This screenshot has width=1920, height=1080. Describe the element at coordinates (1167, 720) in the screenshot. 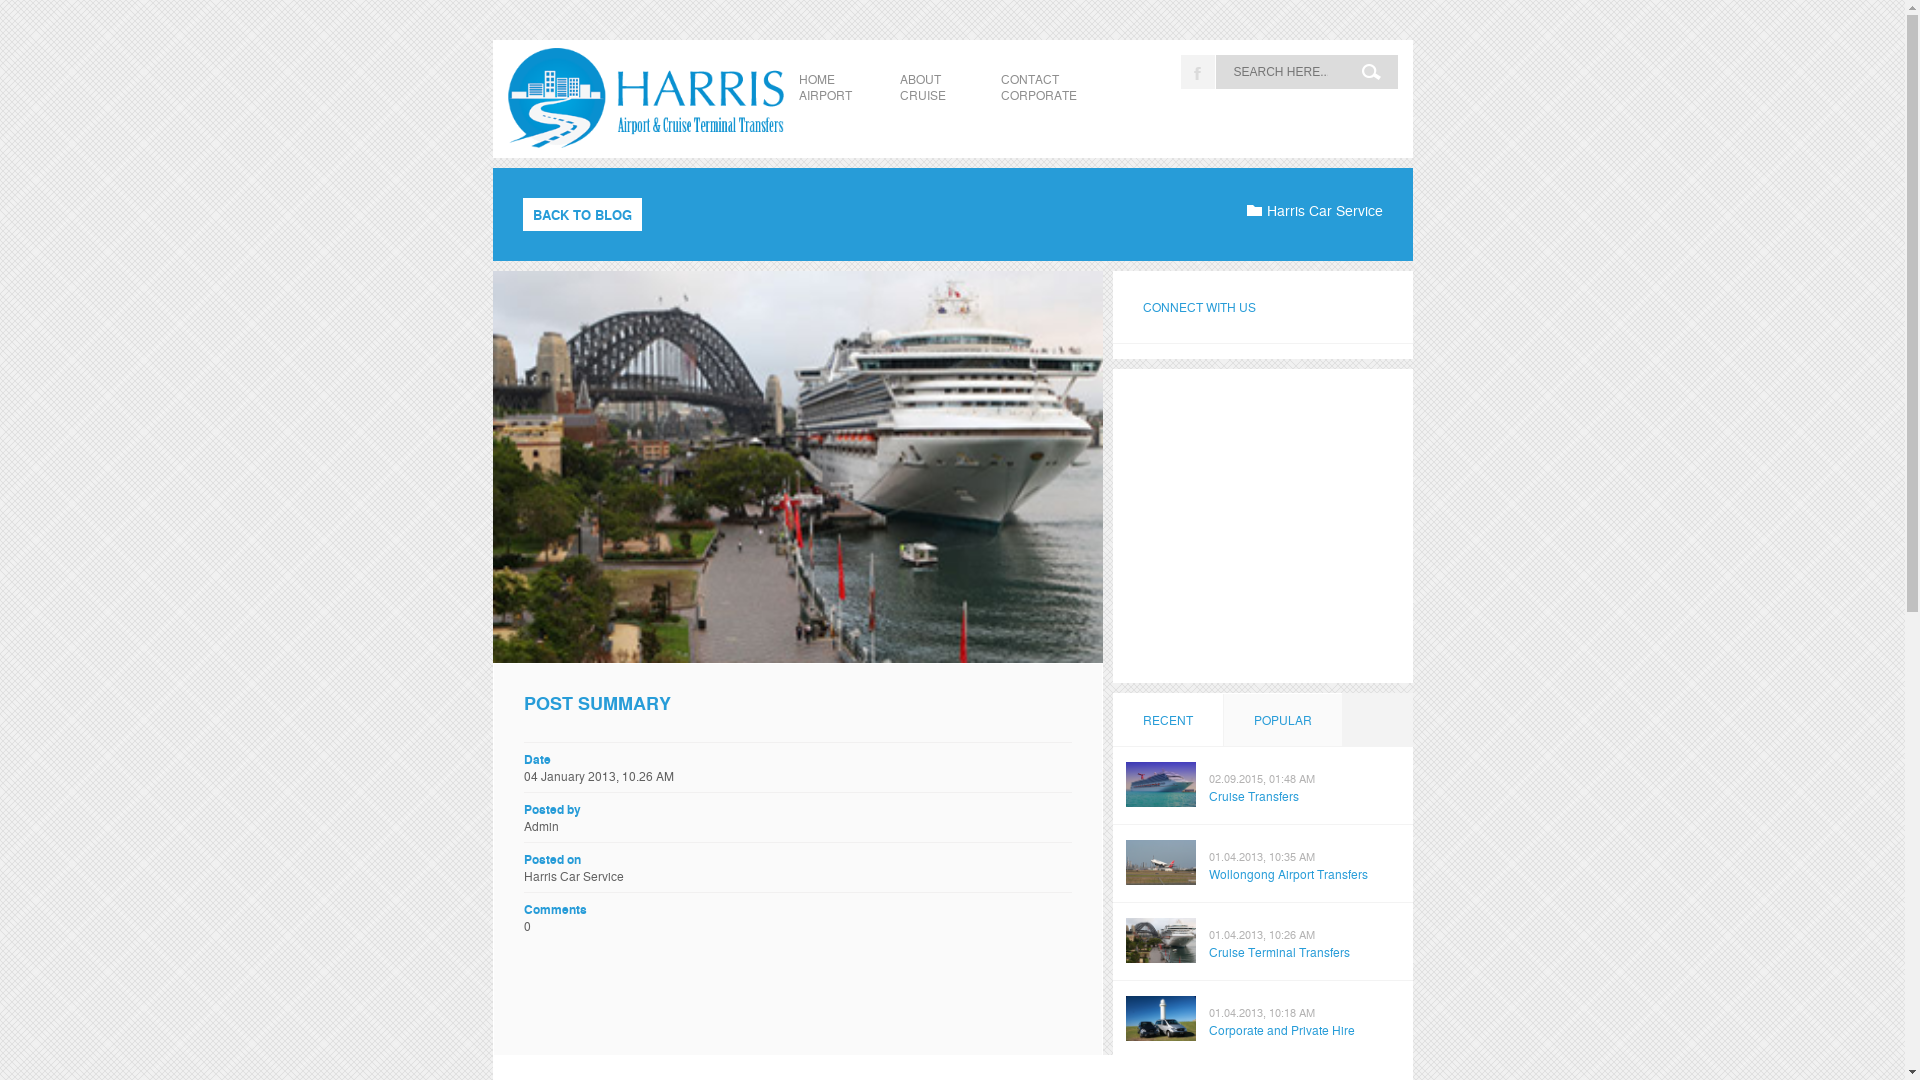

I see `RECENT` at that location.